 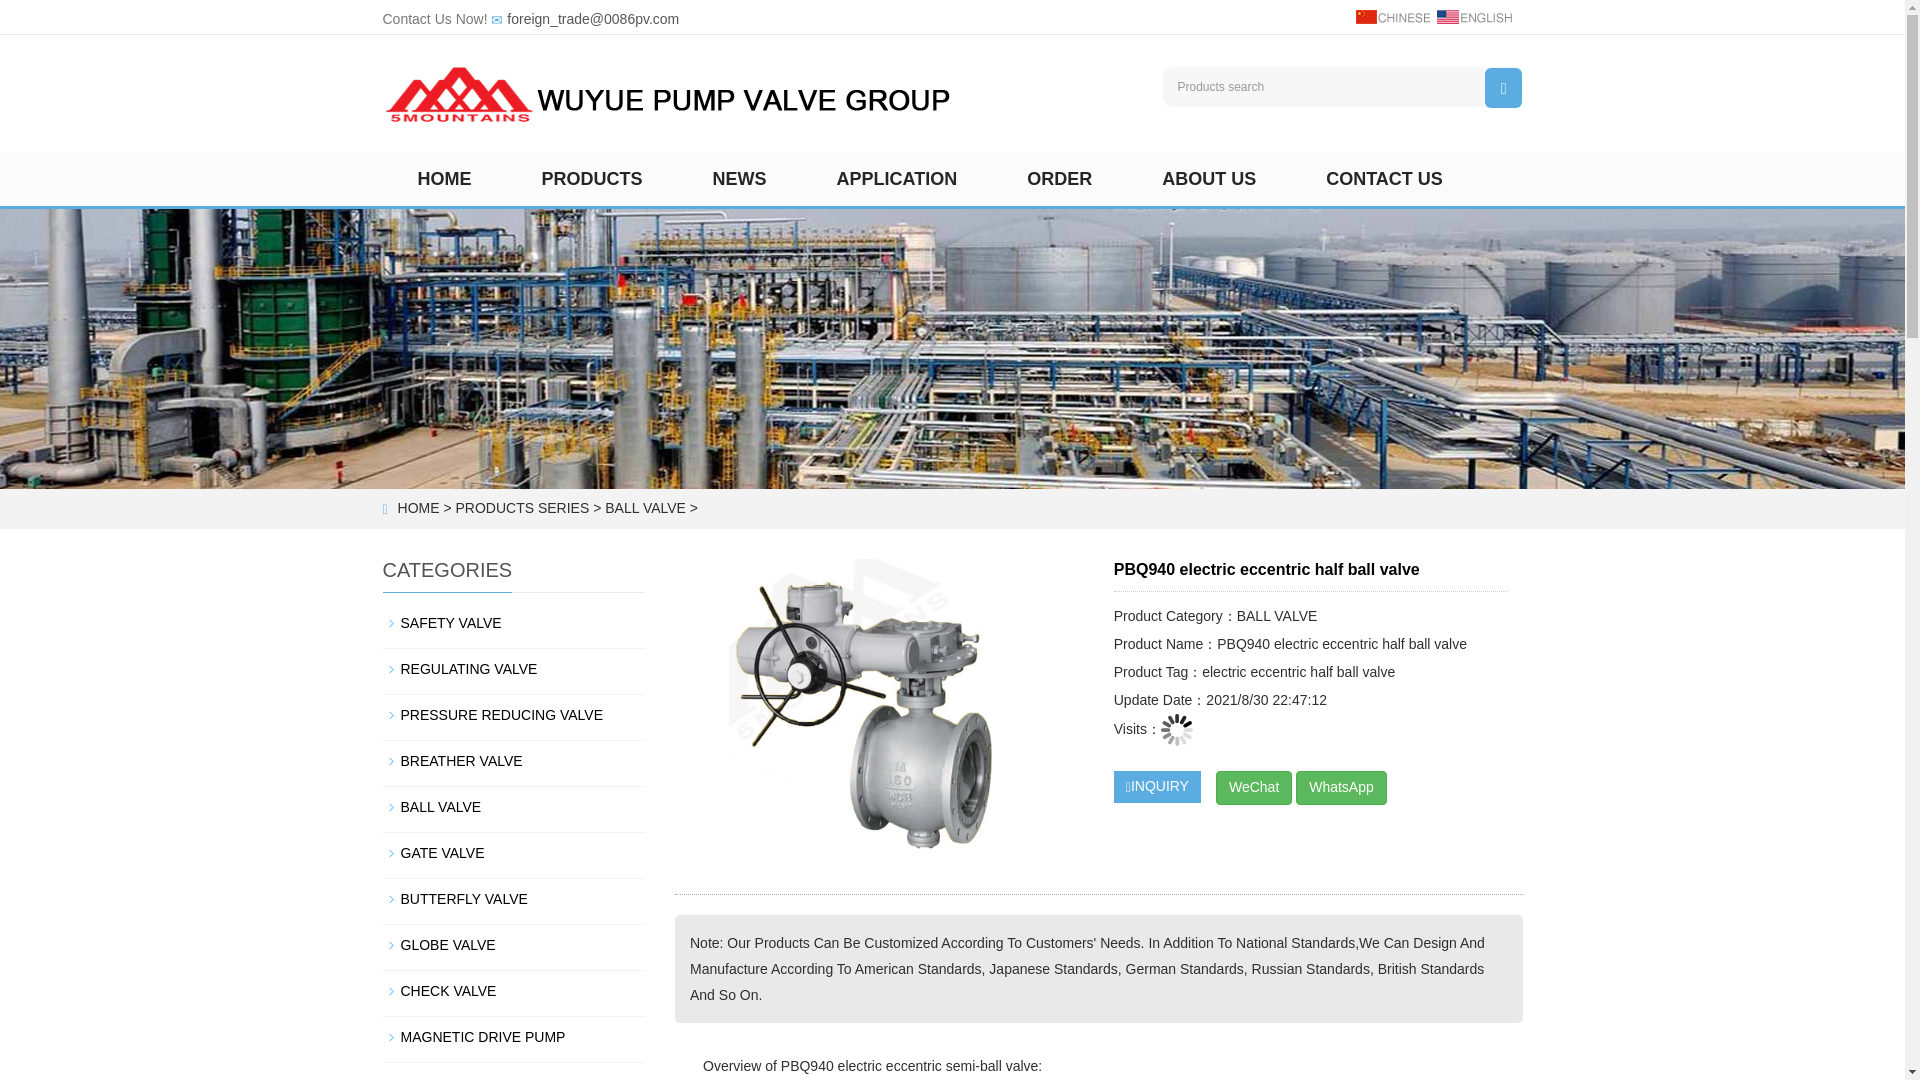 What do you see at coordinates (1254, 788) in the screenshot?
I see `WeChat` at bounding box center [1254, 788].